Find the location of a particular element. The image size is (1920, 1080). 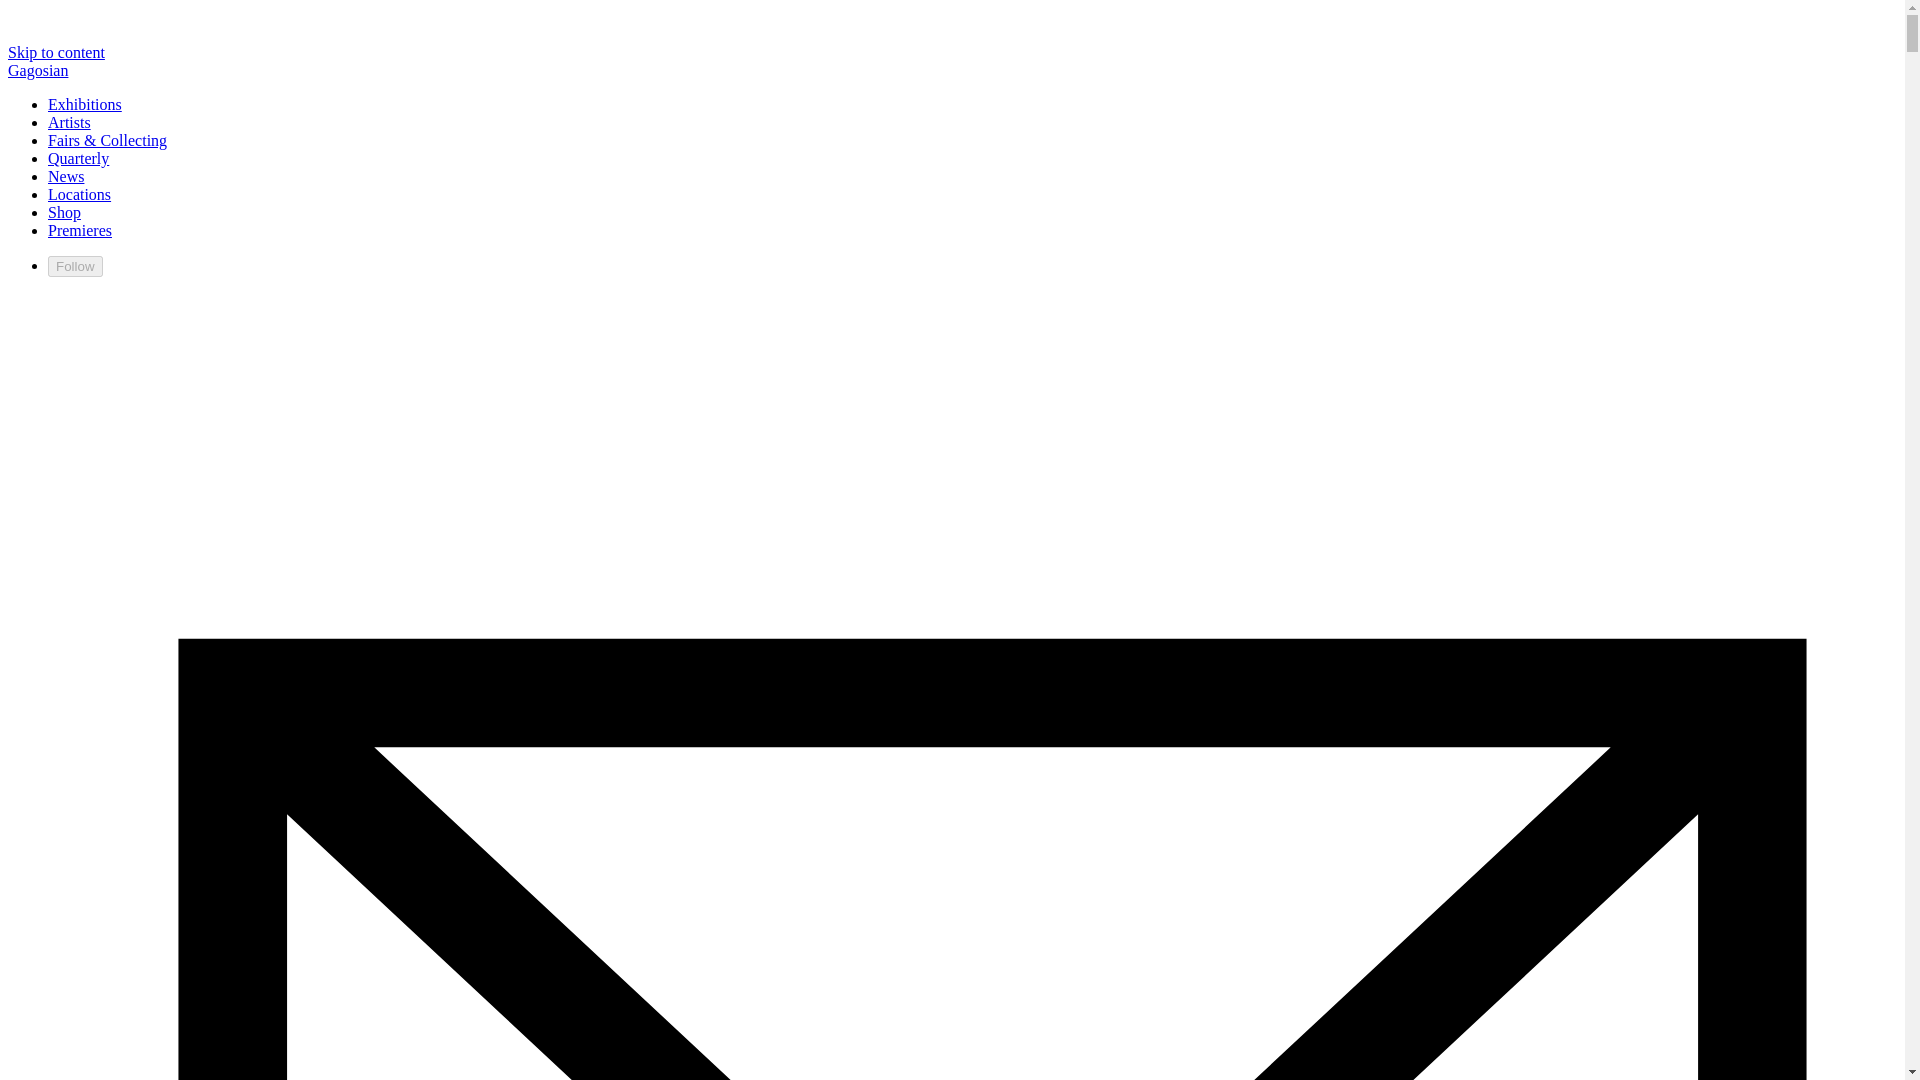

Gagosian is located at coordinates (37, 70).